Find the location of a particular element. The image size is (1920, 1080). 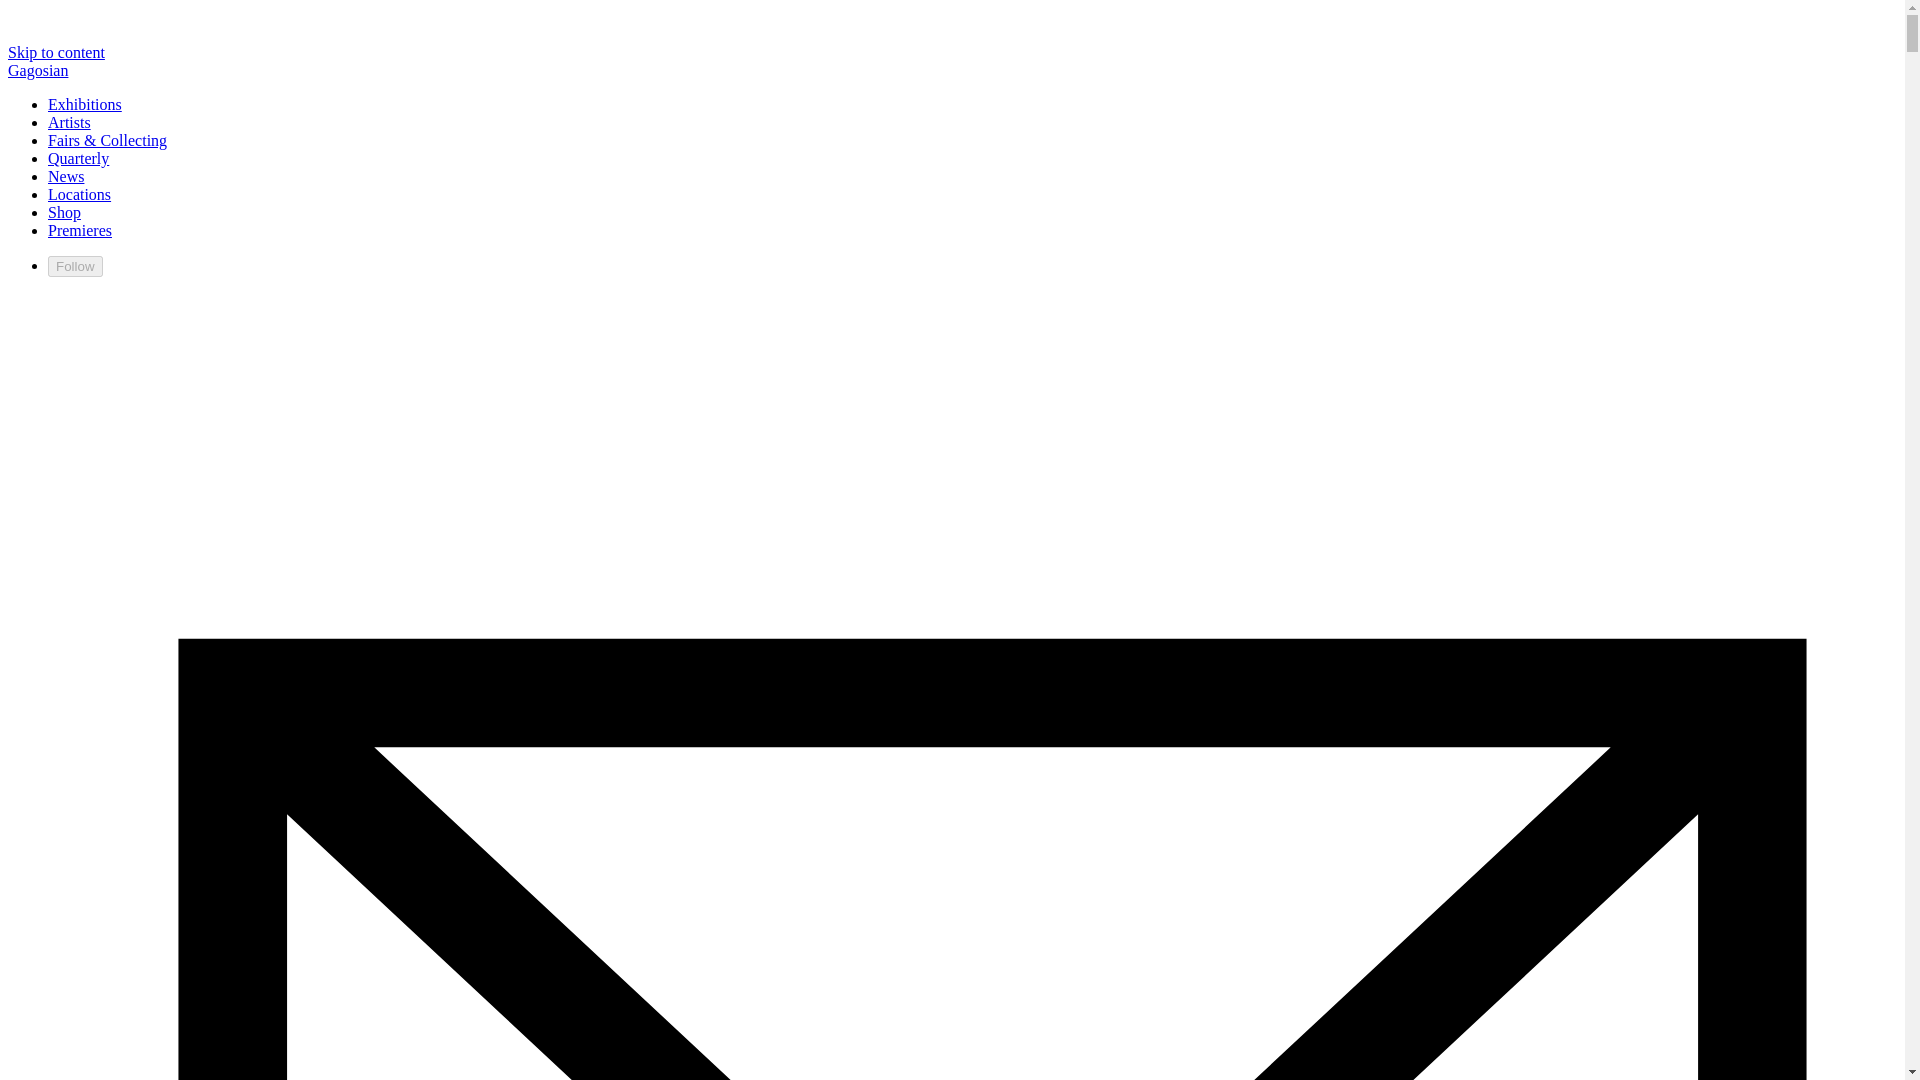

Gagosian is located at coordinates (37, 70).